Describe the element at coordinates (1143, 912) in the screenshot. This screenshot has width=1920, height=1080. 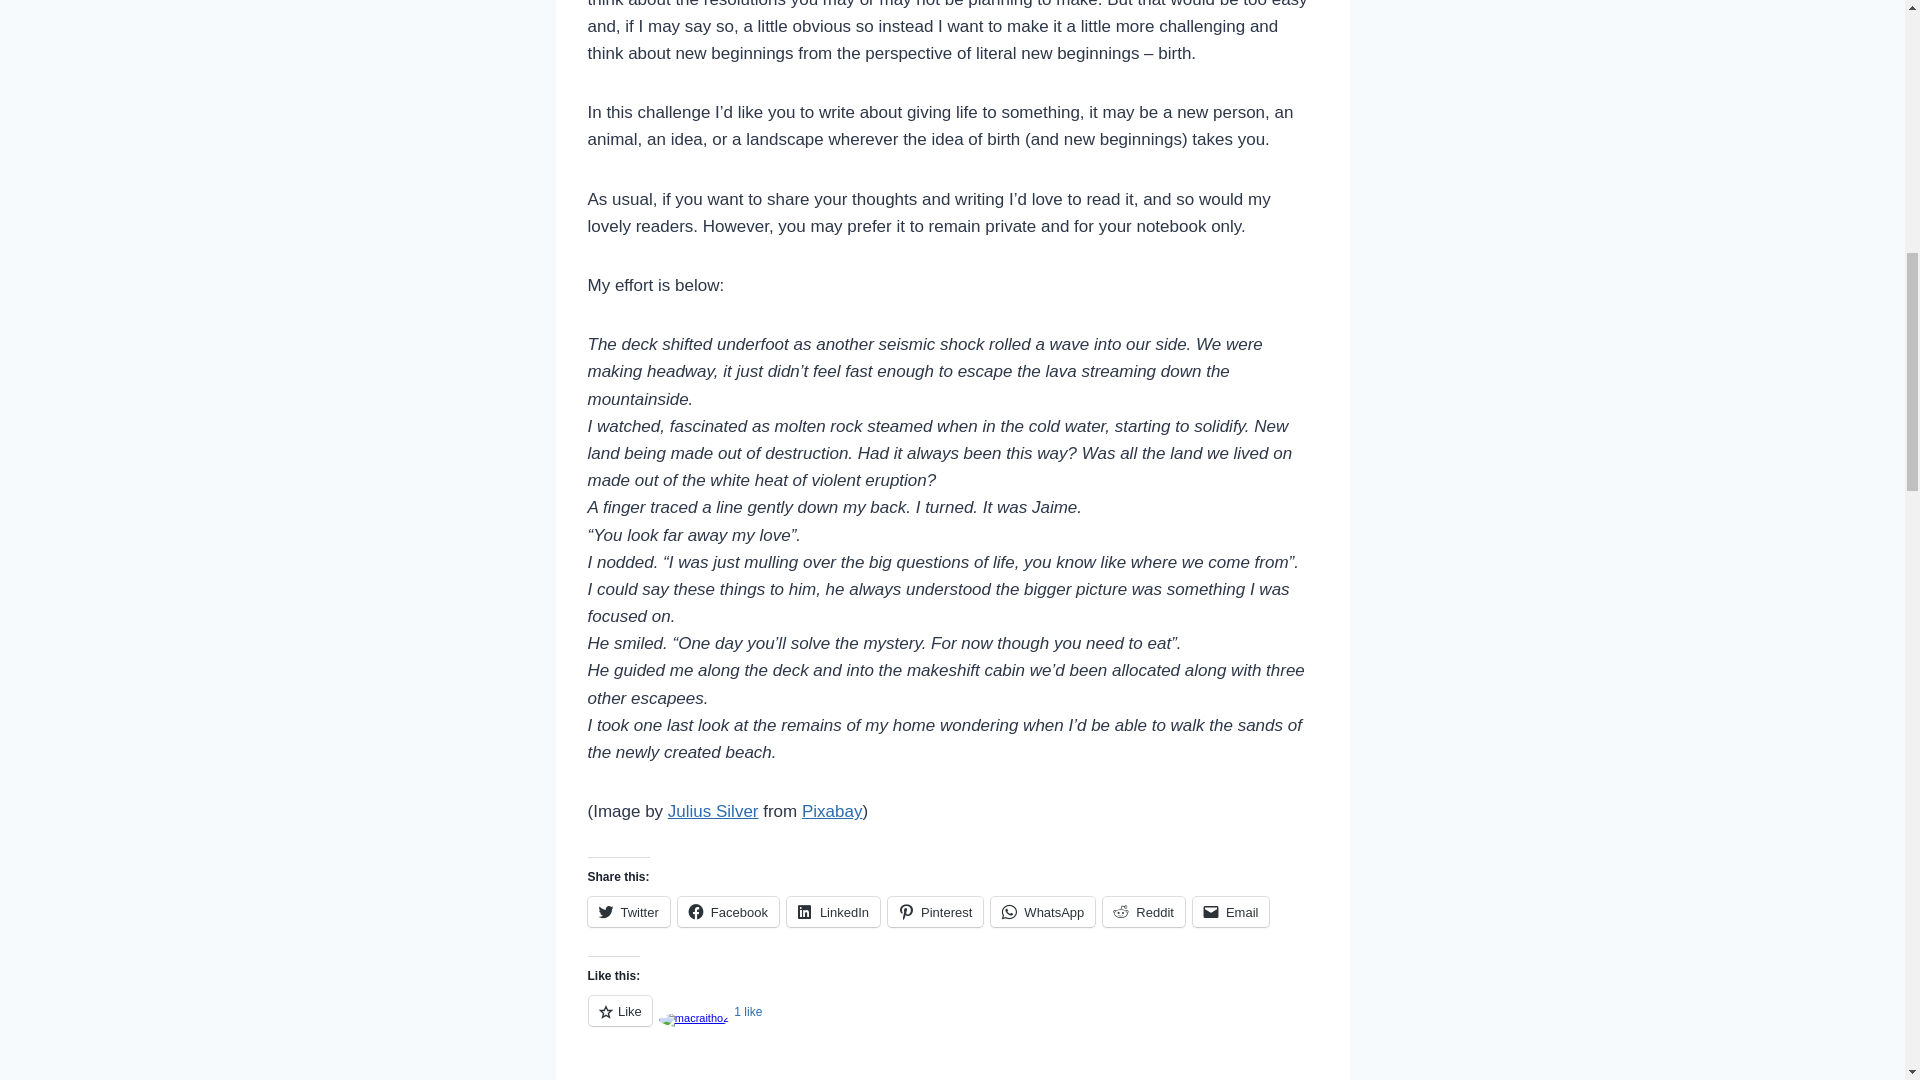
I see `Reddit` at that location.